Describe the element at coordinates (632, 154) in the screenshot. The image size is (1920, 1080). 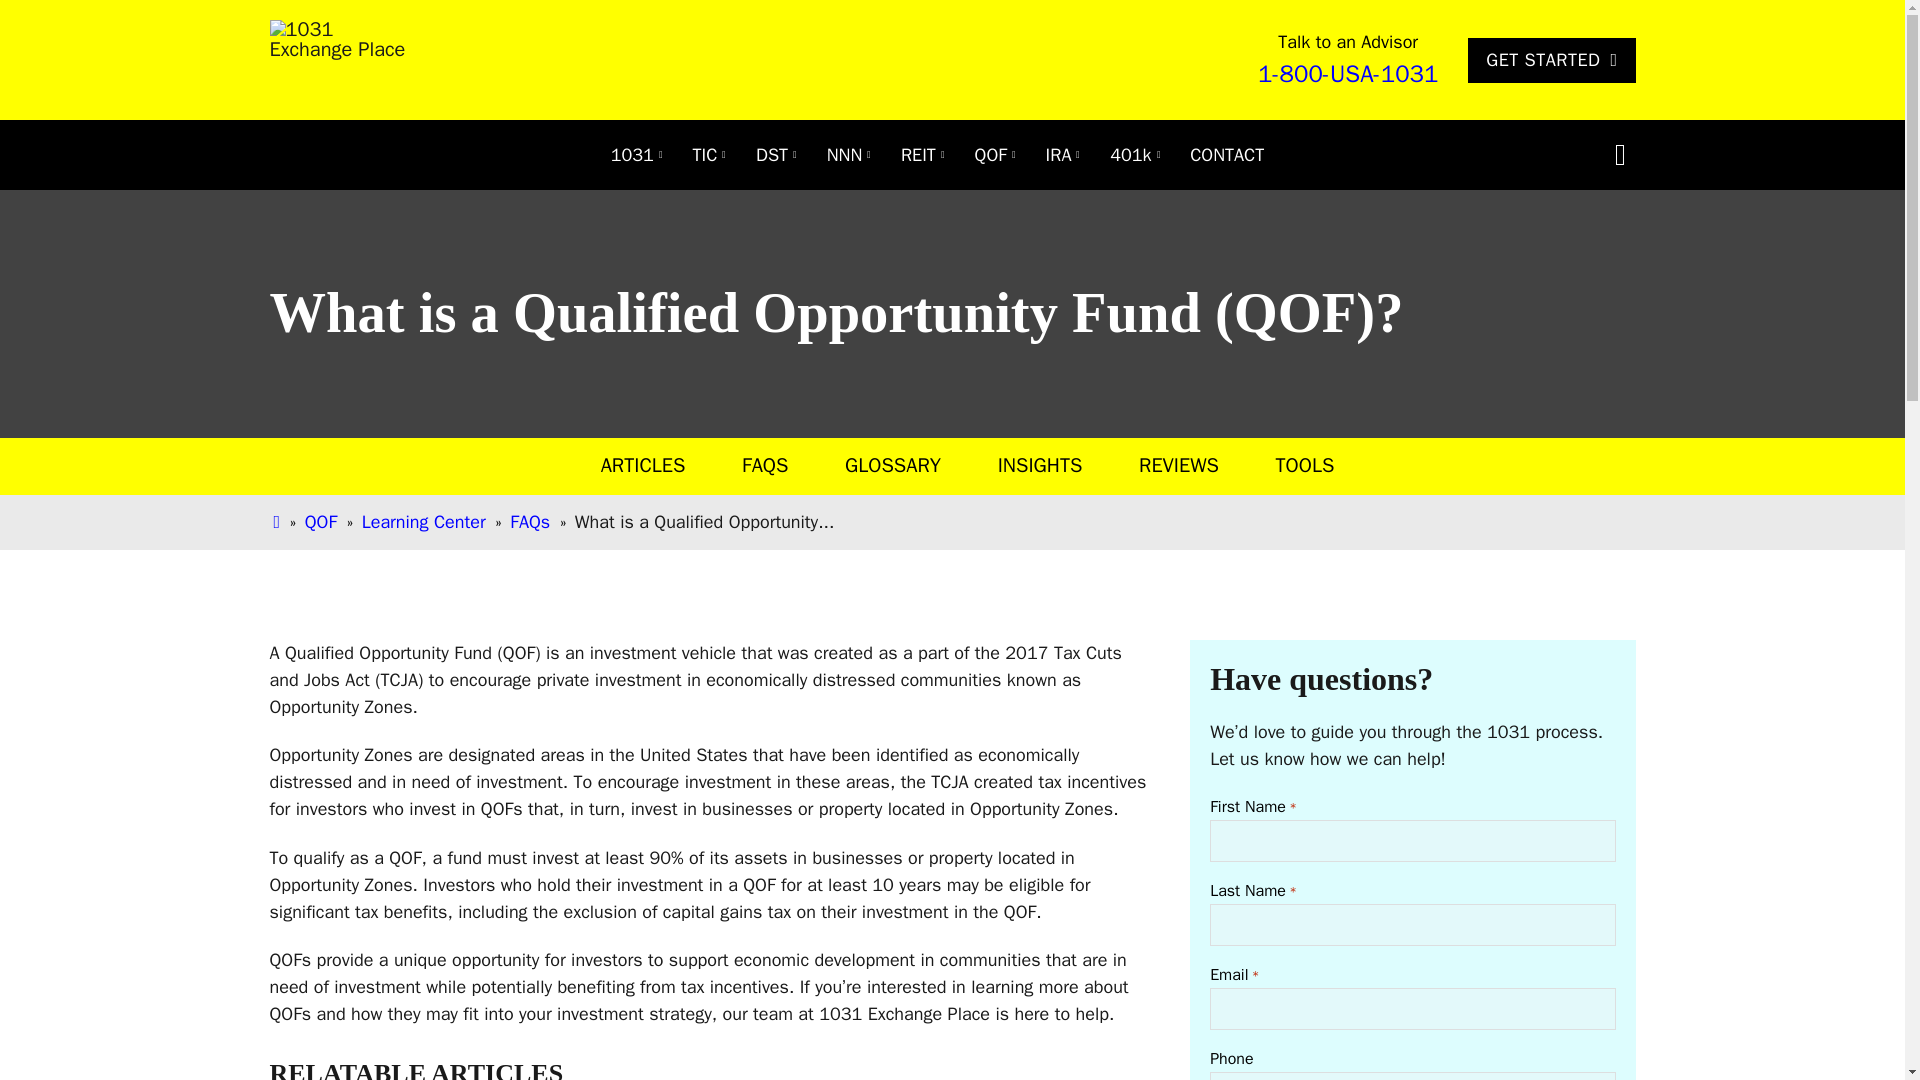
I see `1031 Exchange Intermediary` at that location.